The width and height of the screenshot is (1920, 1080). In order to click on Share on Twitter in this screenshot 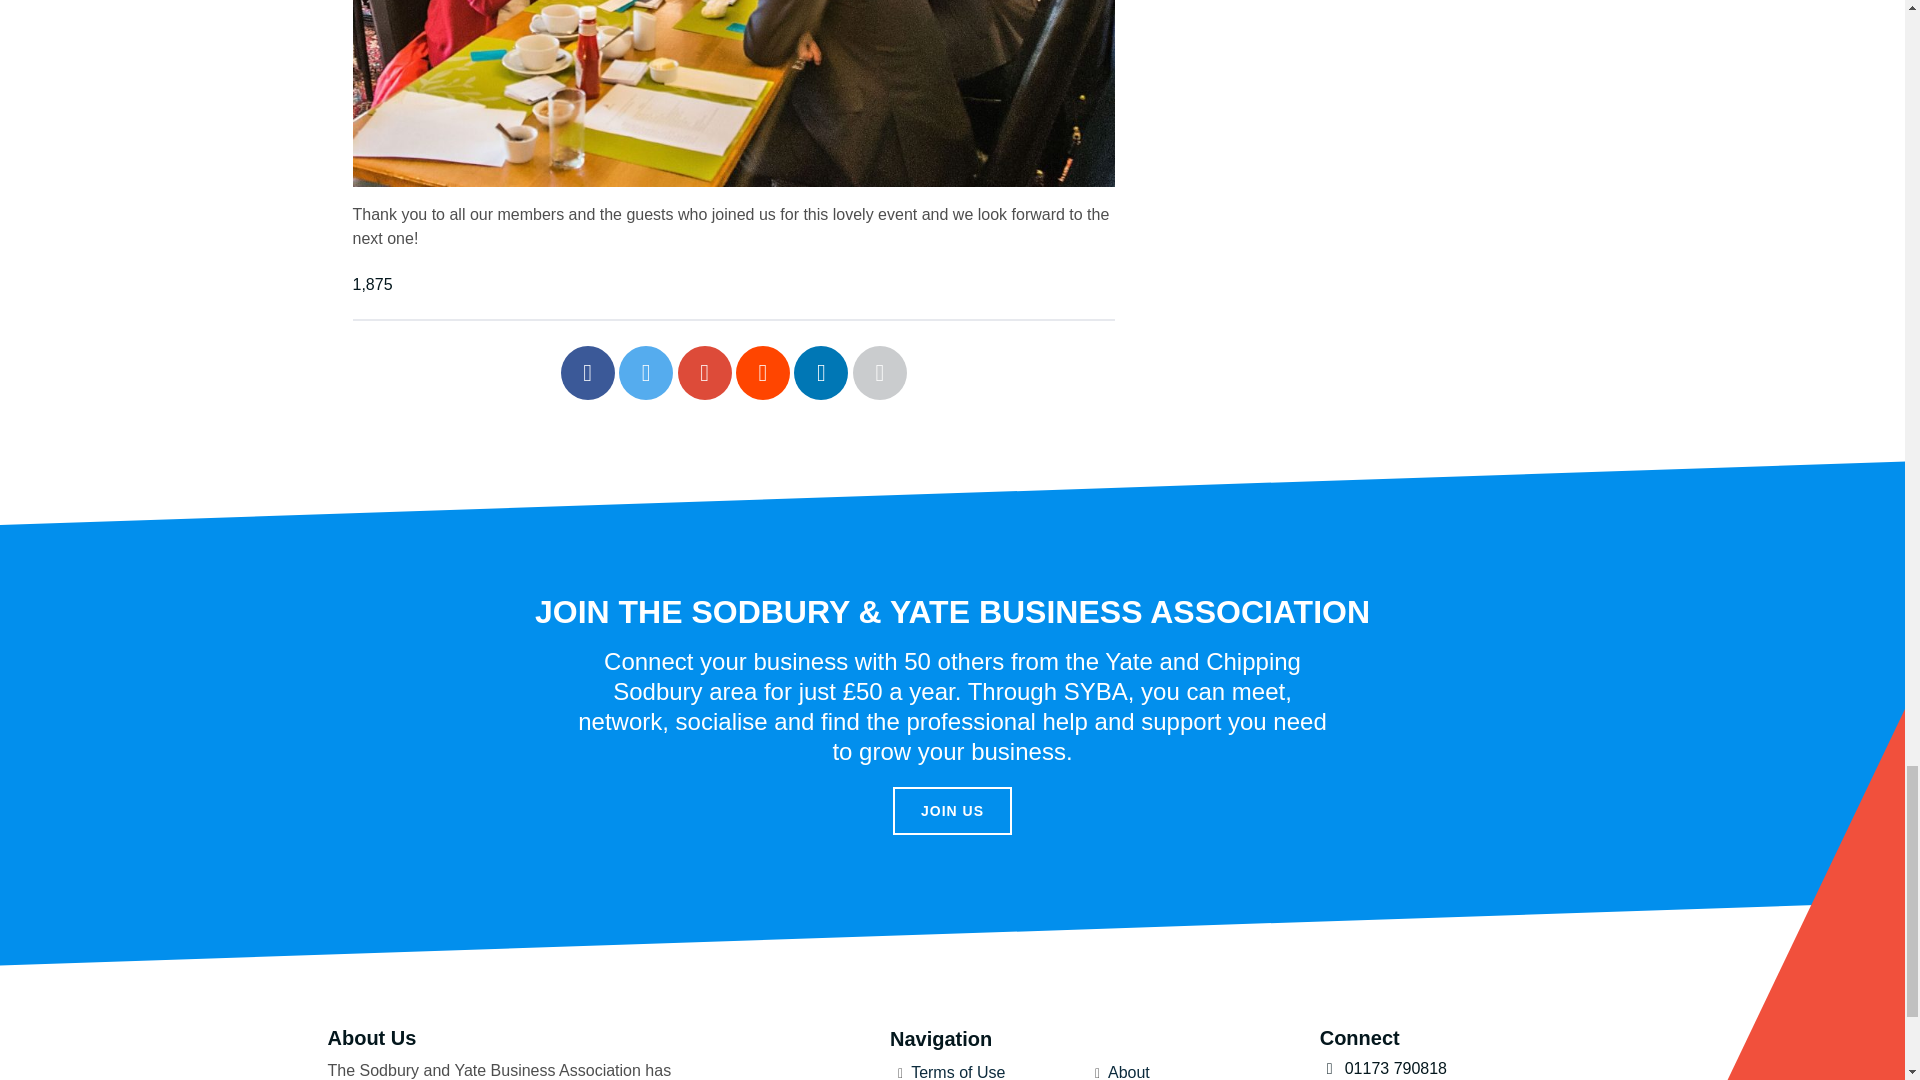, I will do `click(646, 372)`.